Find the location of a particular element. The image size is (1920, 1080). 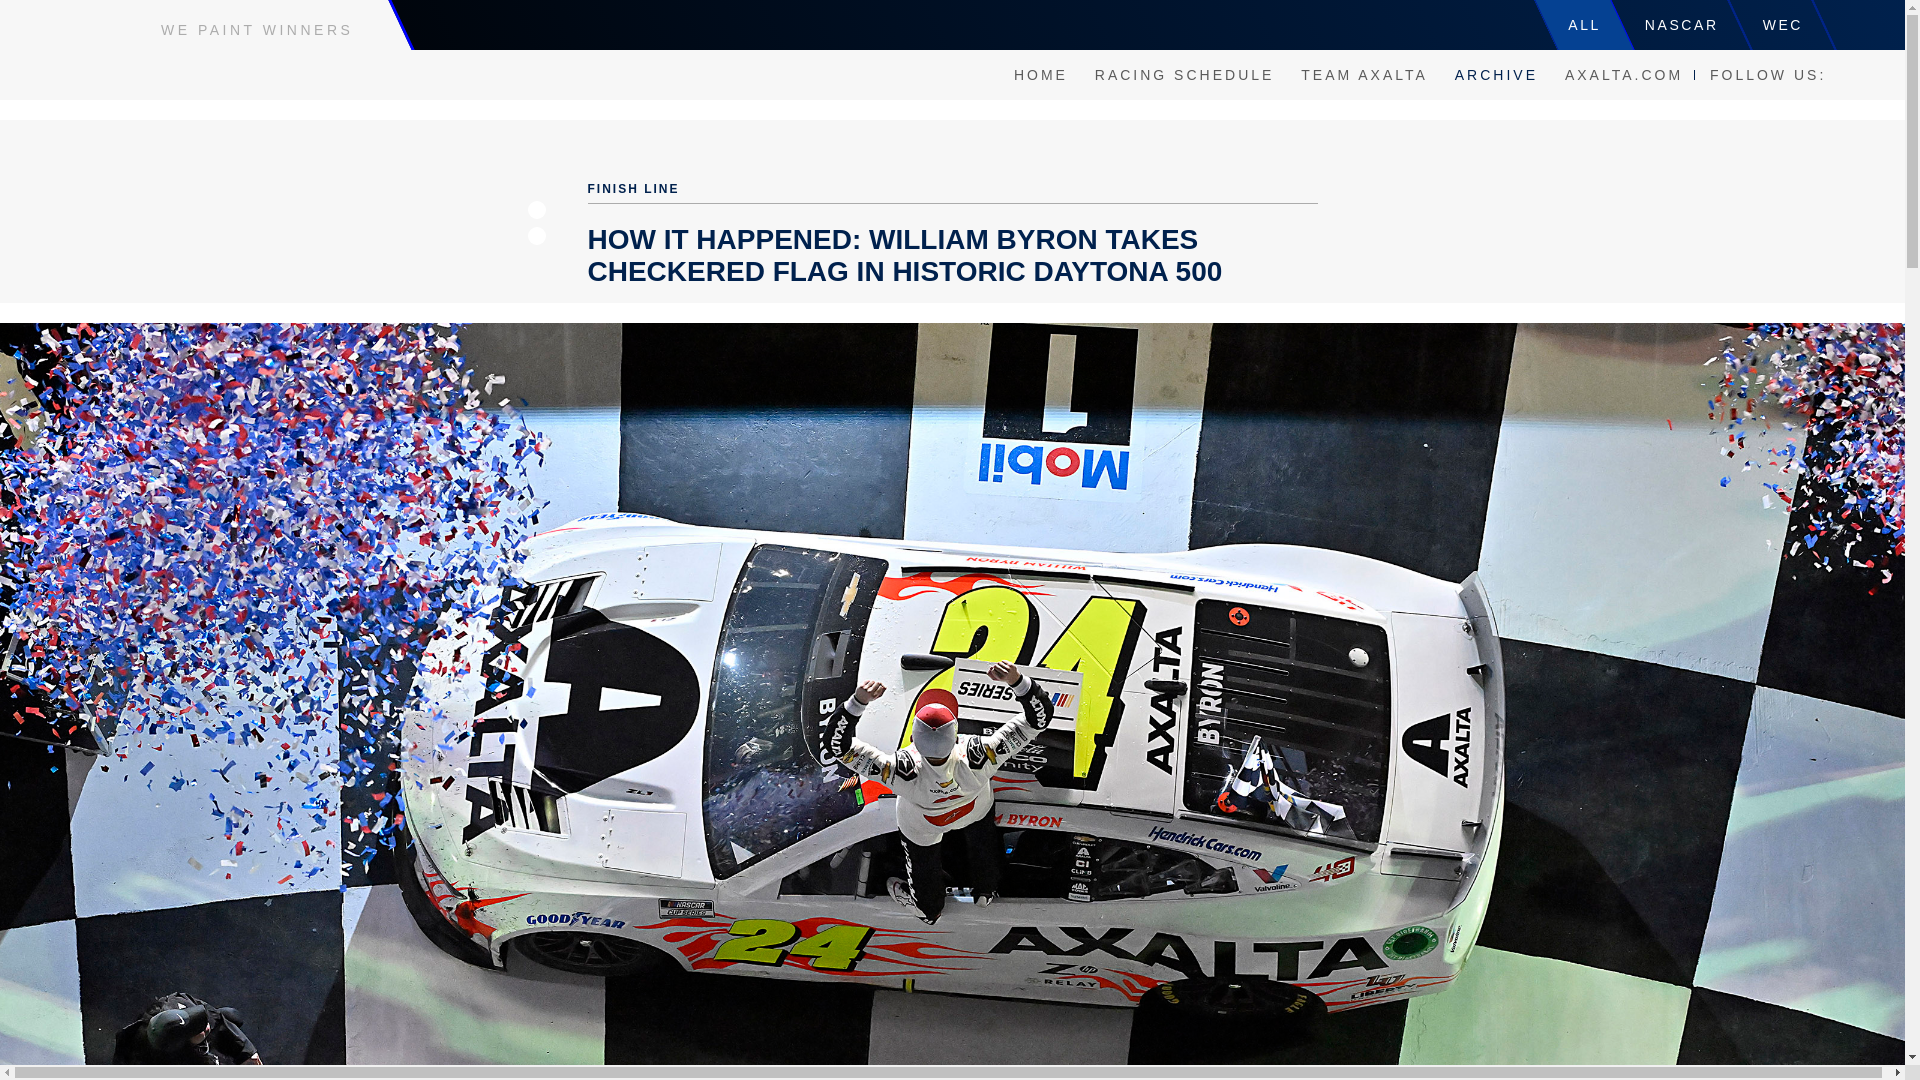

ARCHIVE is located at coordinates (1496, 74).